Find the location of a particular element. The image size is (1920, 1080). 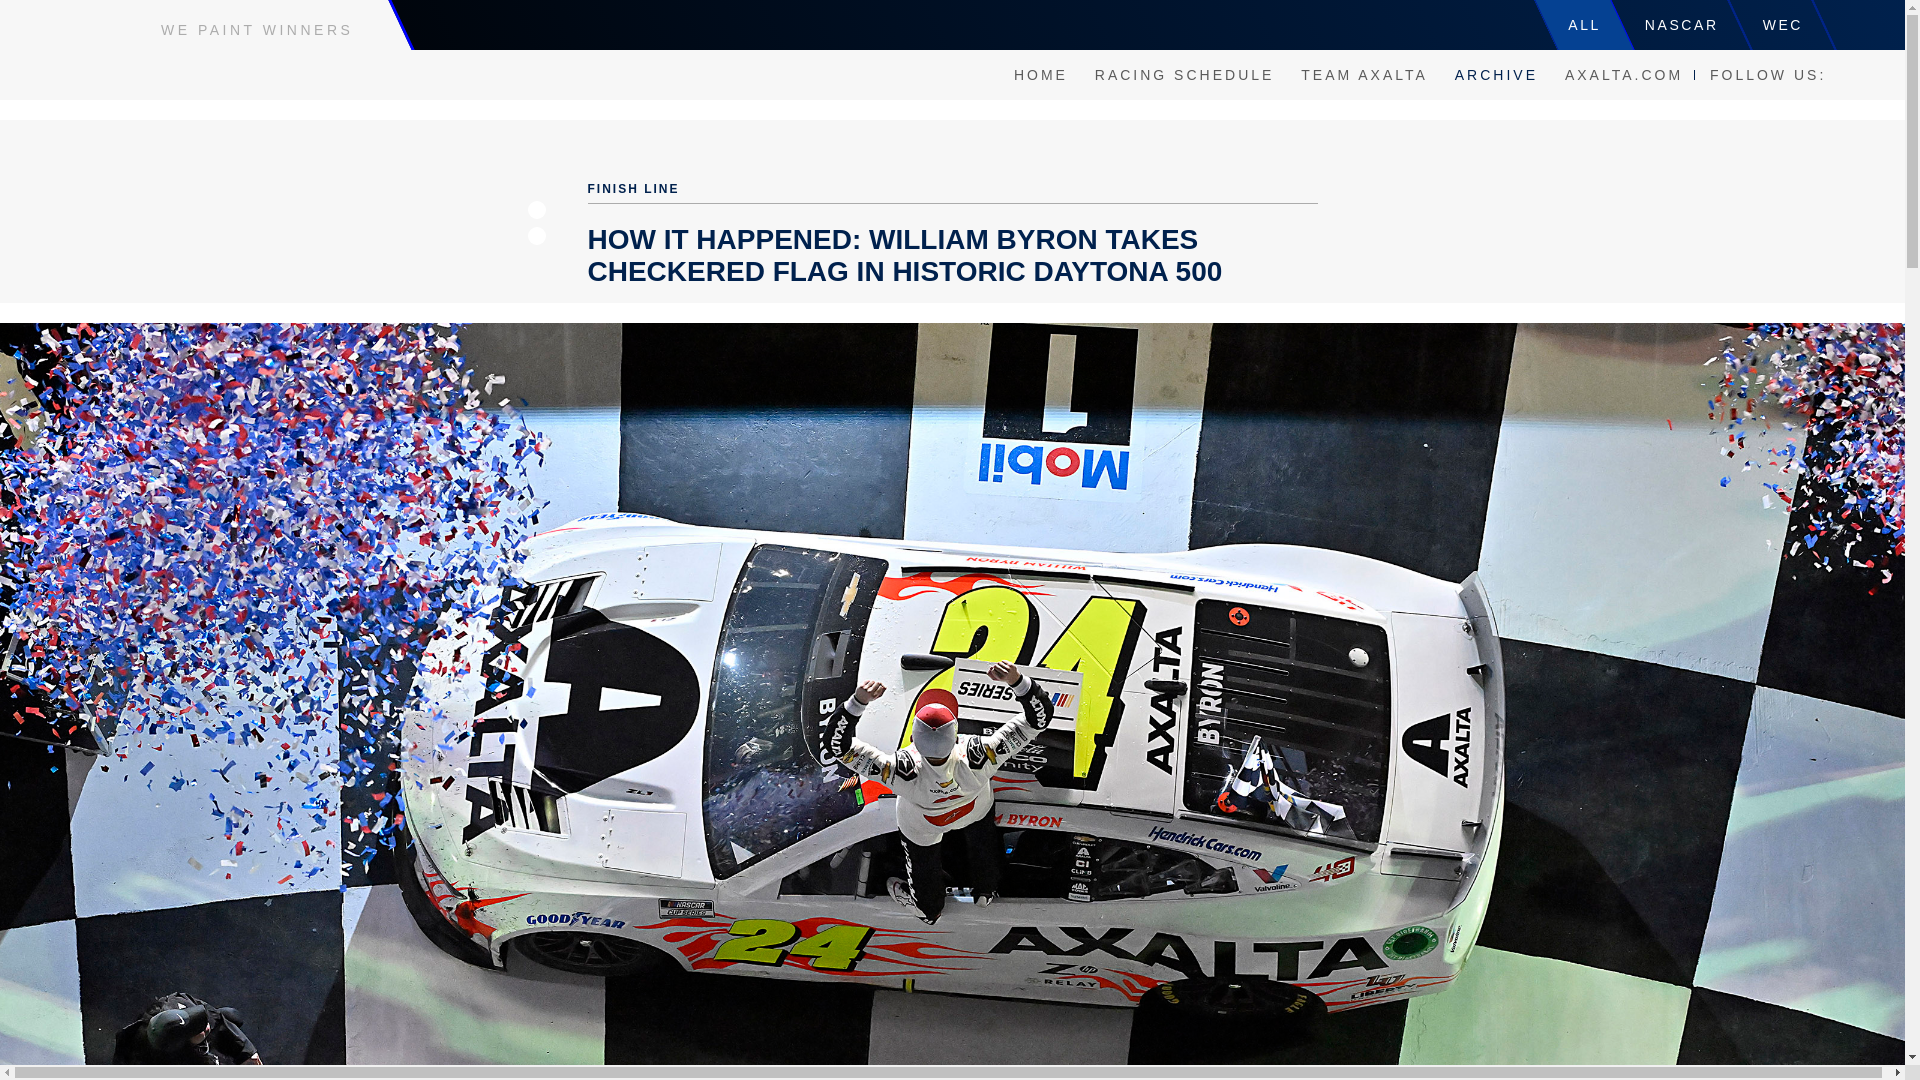

ARCHIVE is located at coordinates (1496, 74).